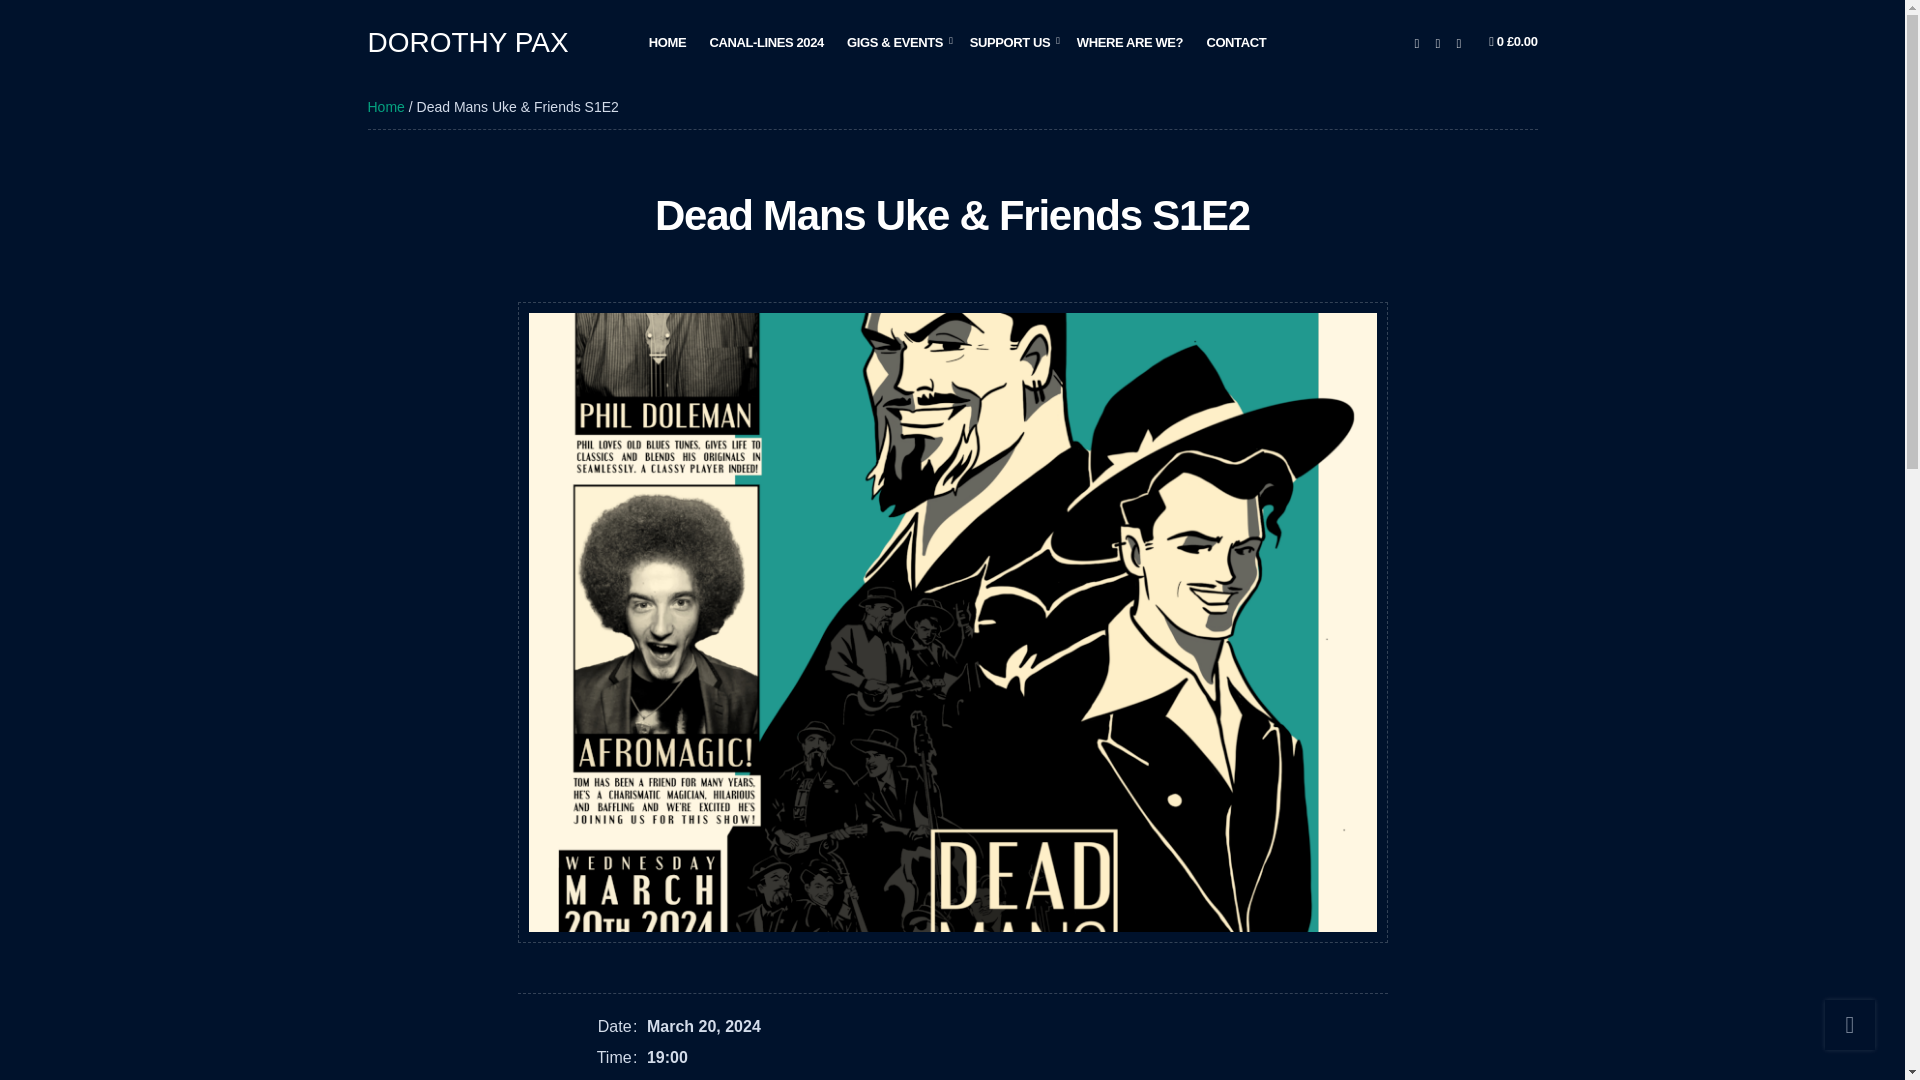  I want to click on SUPPORT US, so click(1012, 42).